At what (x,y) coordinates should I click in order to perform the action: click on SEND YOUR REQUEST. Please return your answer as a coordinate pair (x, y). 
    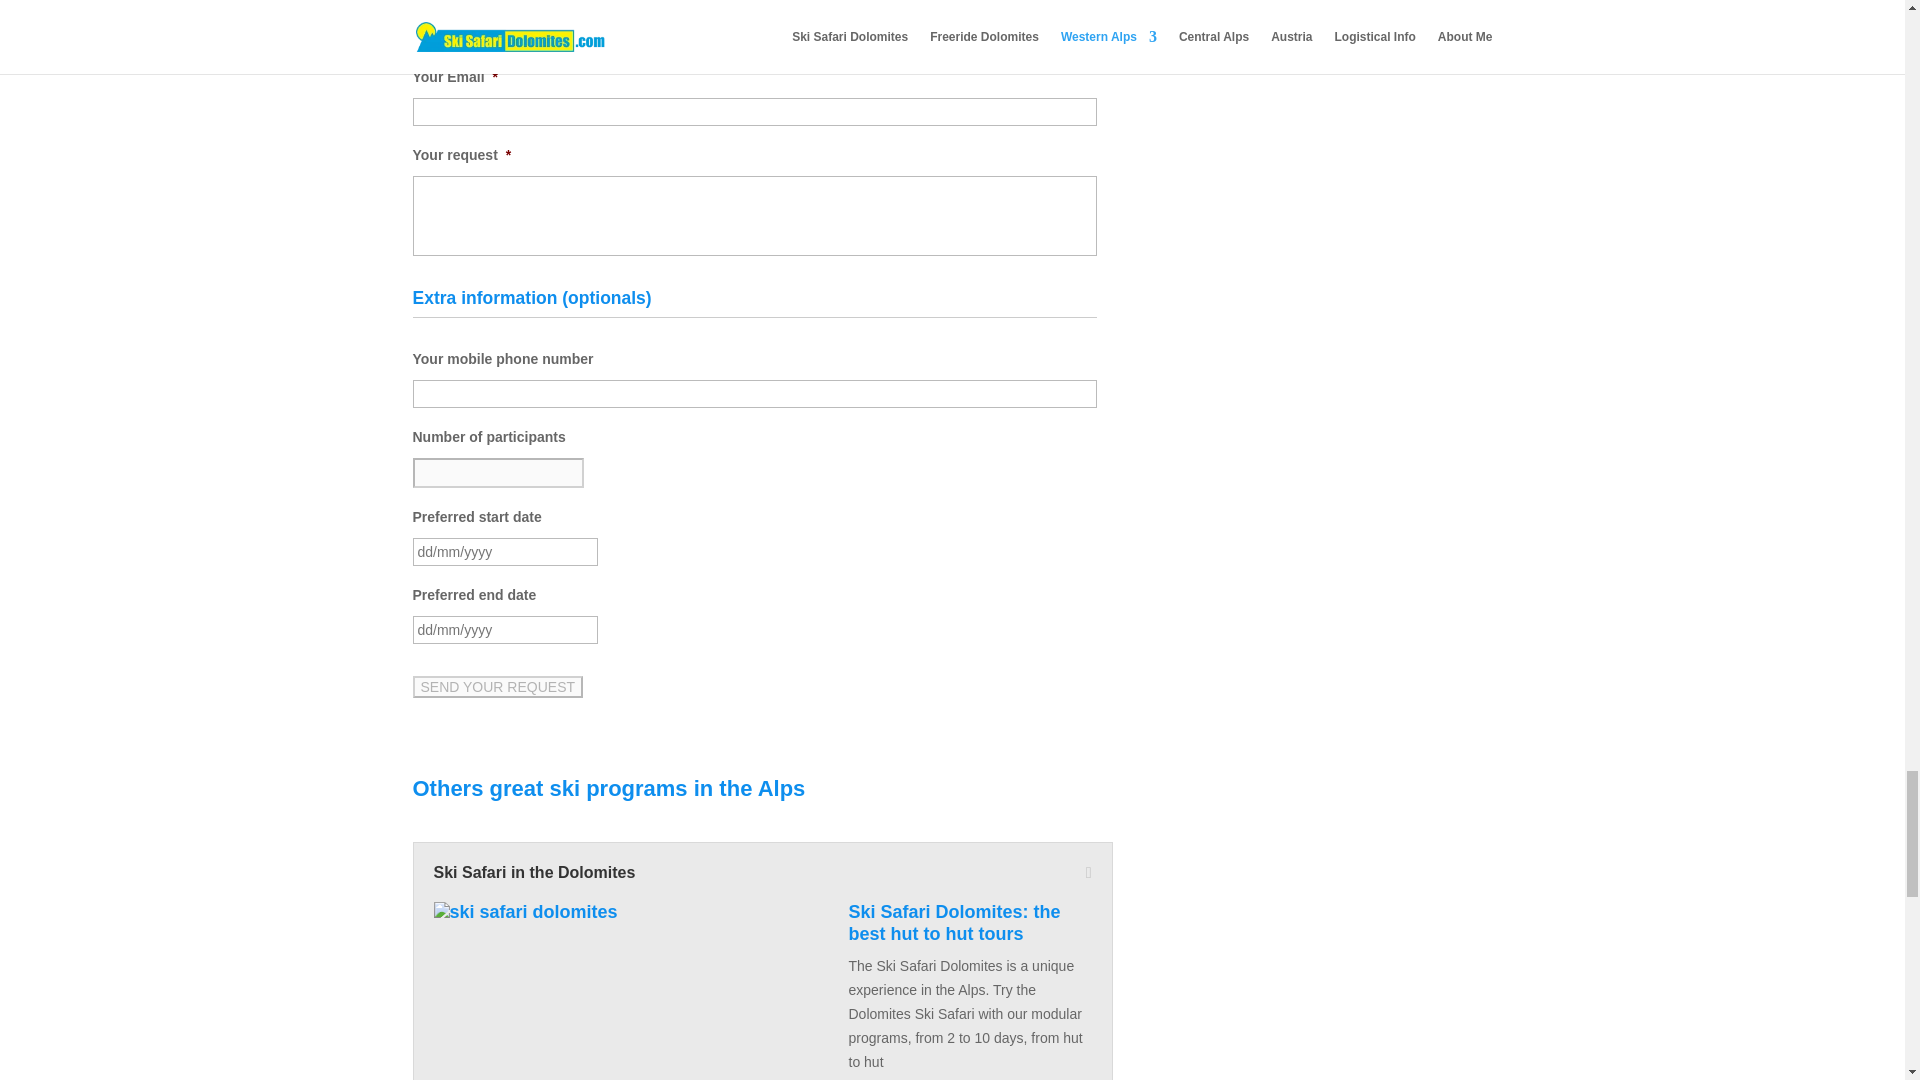
    Looking at the image, I should click on (498, 686).